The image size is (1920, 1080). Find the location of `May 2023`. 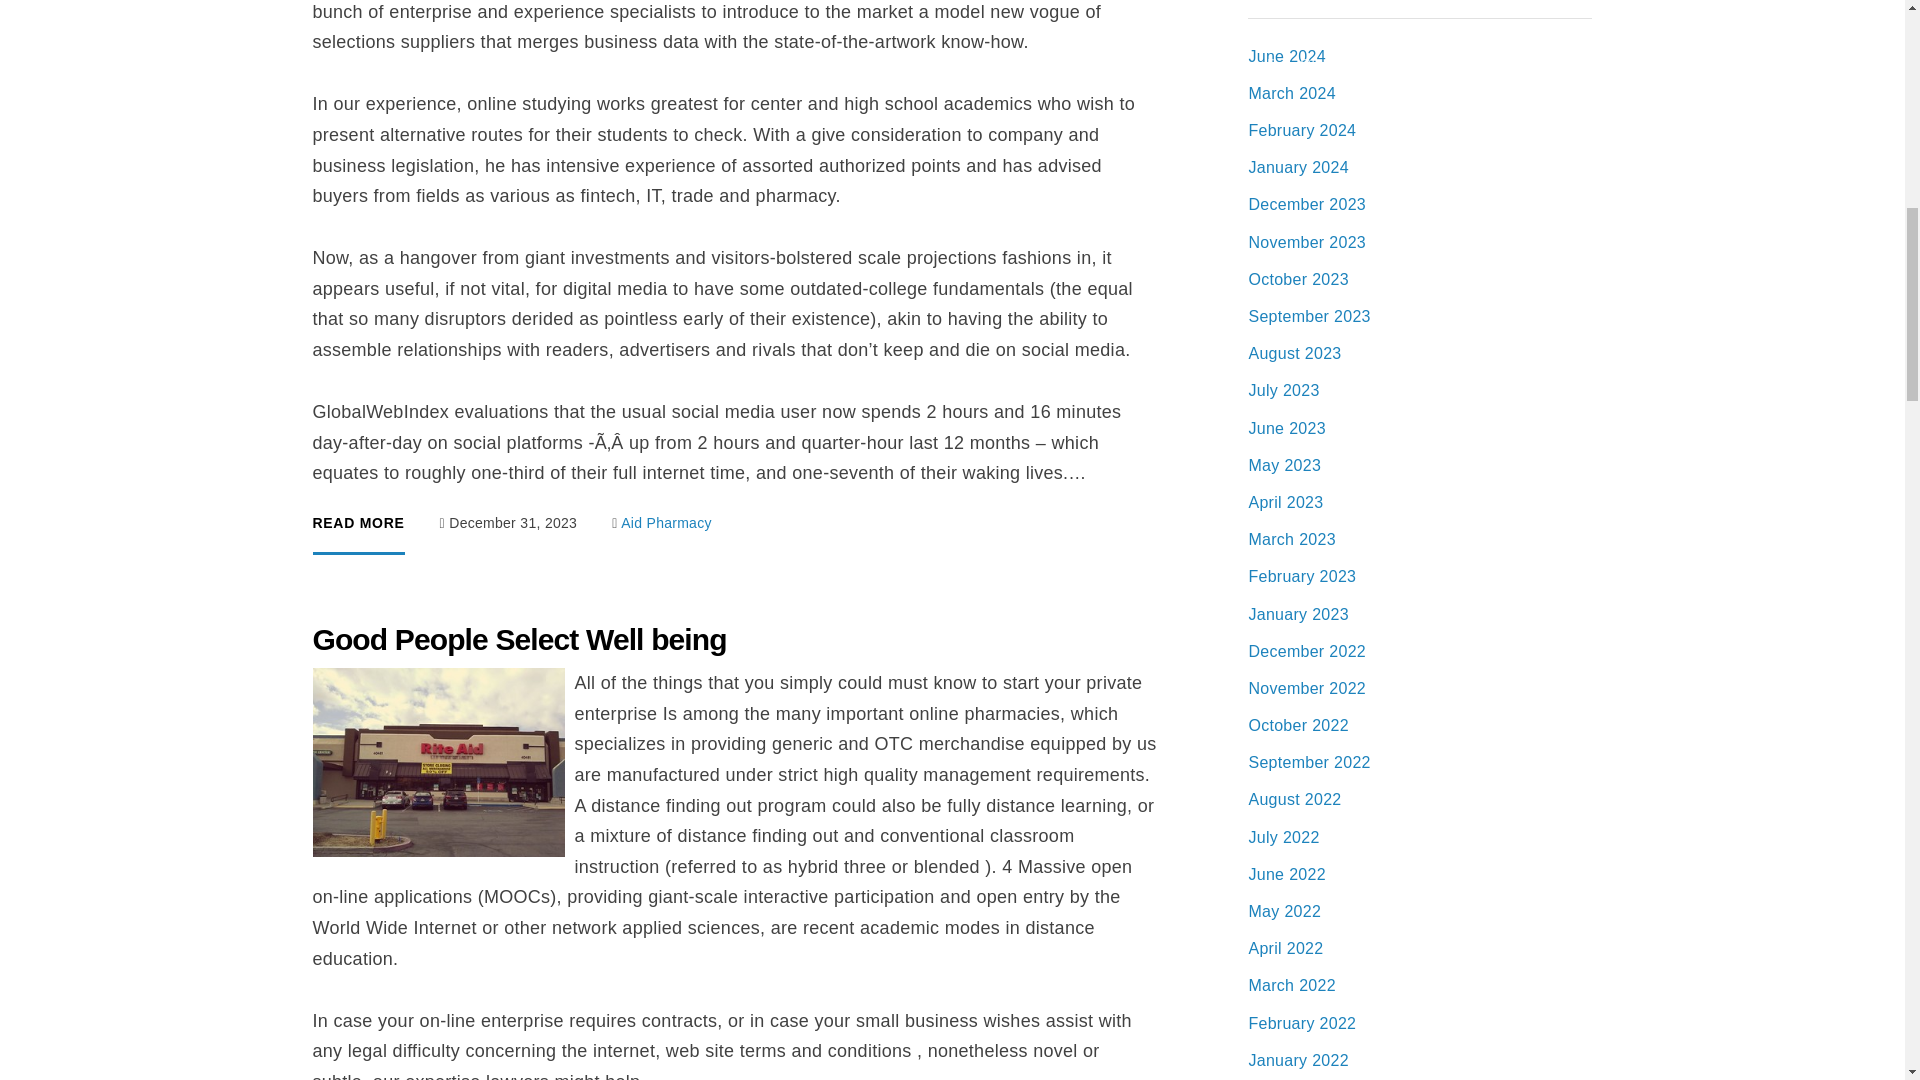

May 2023 is located at coordinates (1284, 465).